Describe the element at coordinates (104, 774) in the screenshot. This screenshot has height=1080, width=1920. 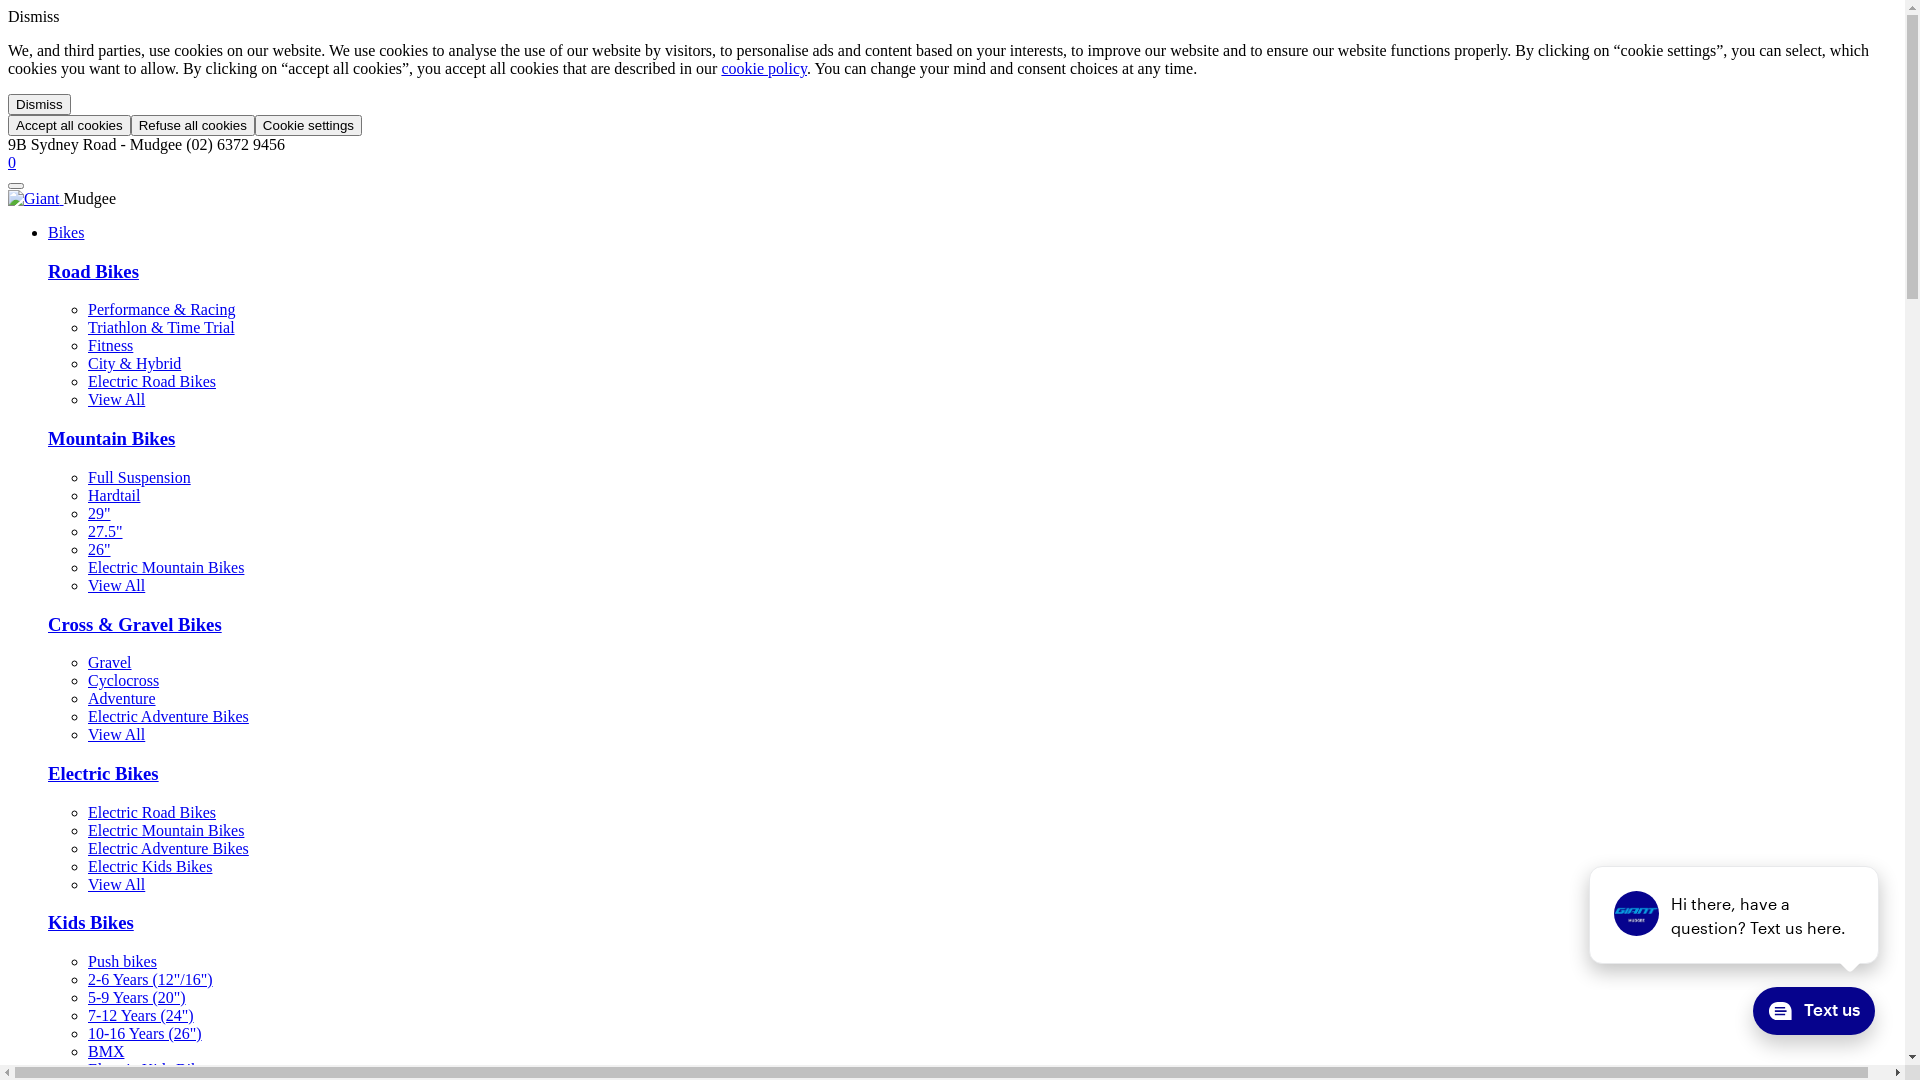
I see `Electric Bikes` at that location.